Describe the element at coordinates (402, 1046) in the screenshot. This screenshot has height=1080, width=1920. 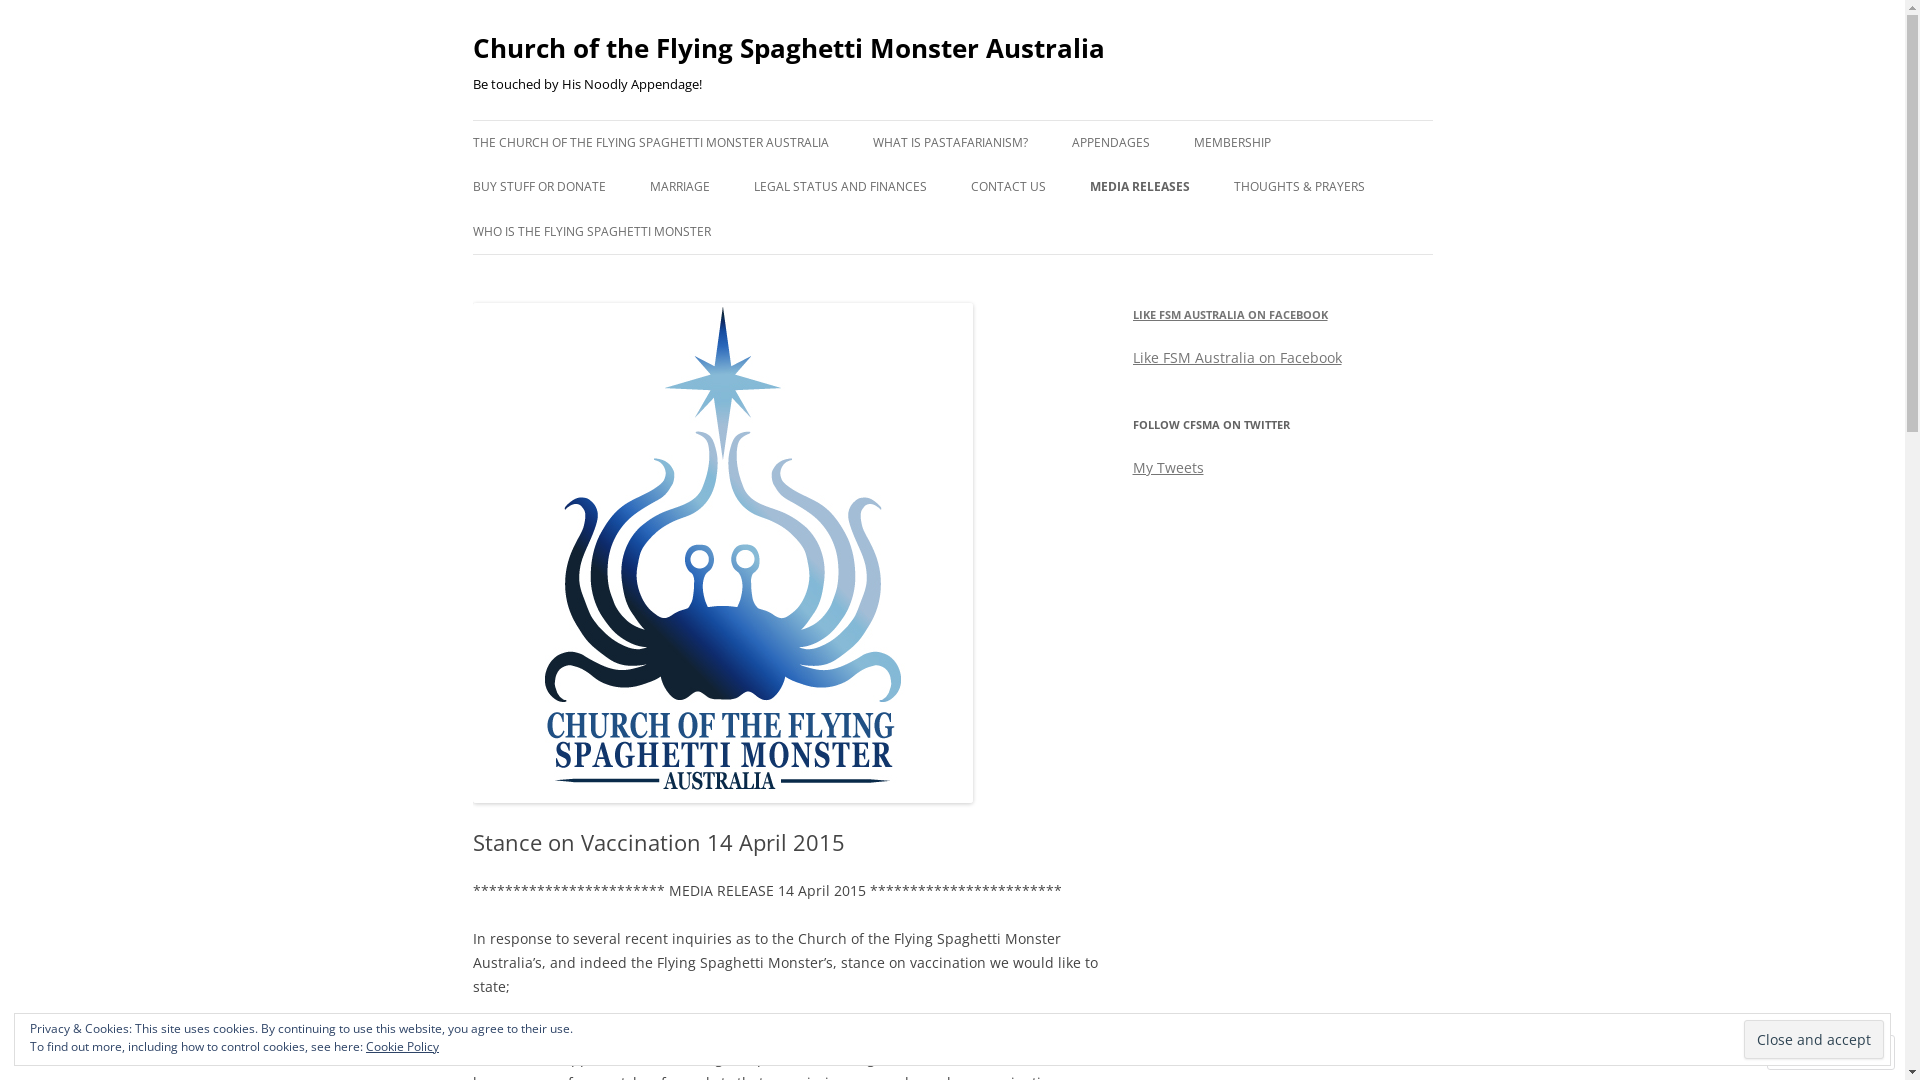
I see `Cookie Policy` at that location.